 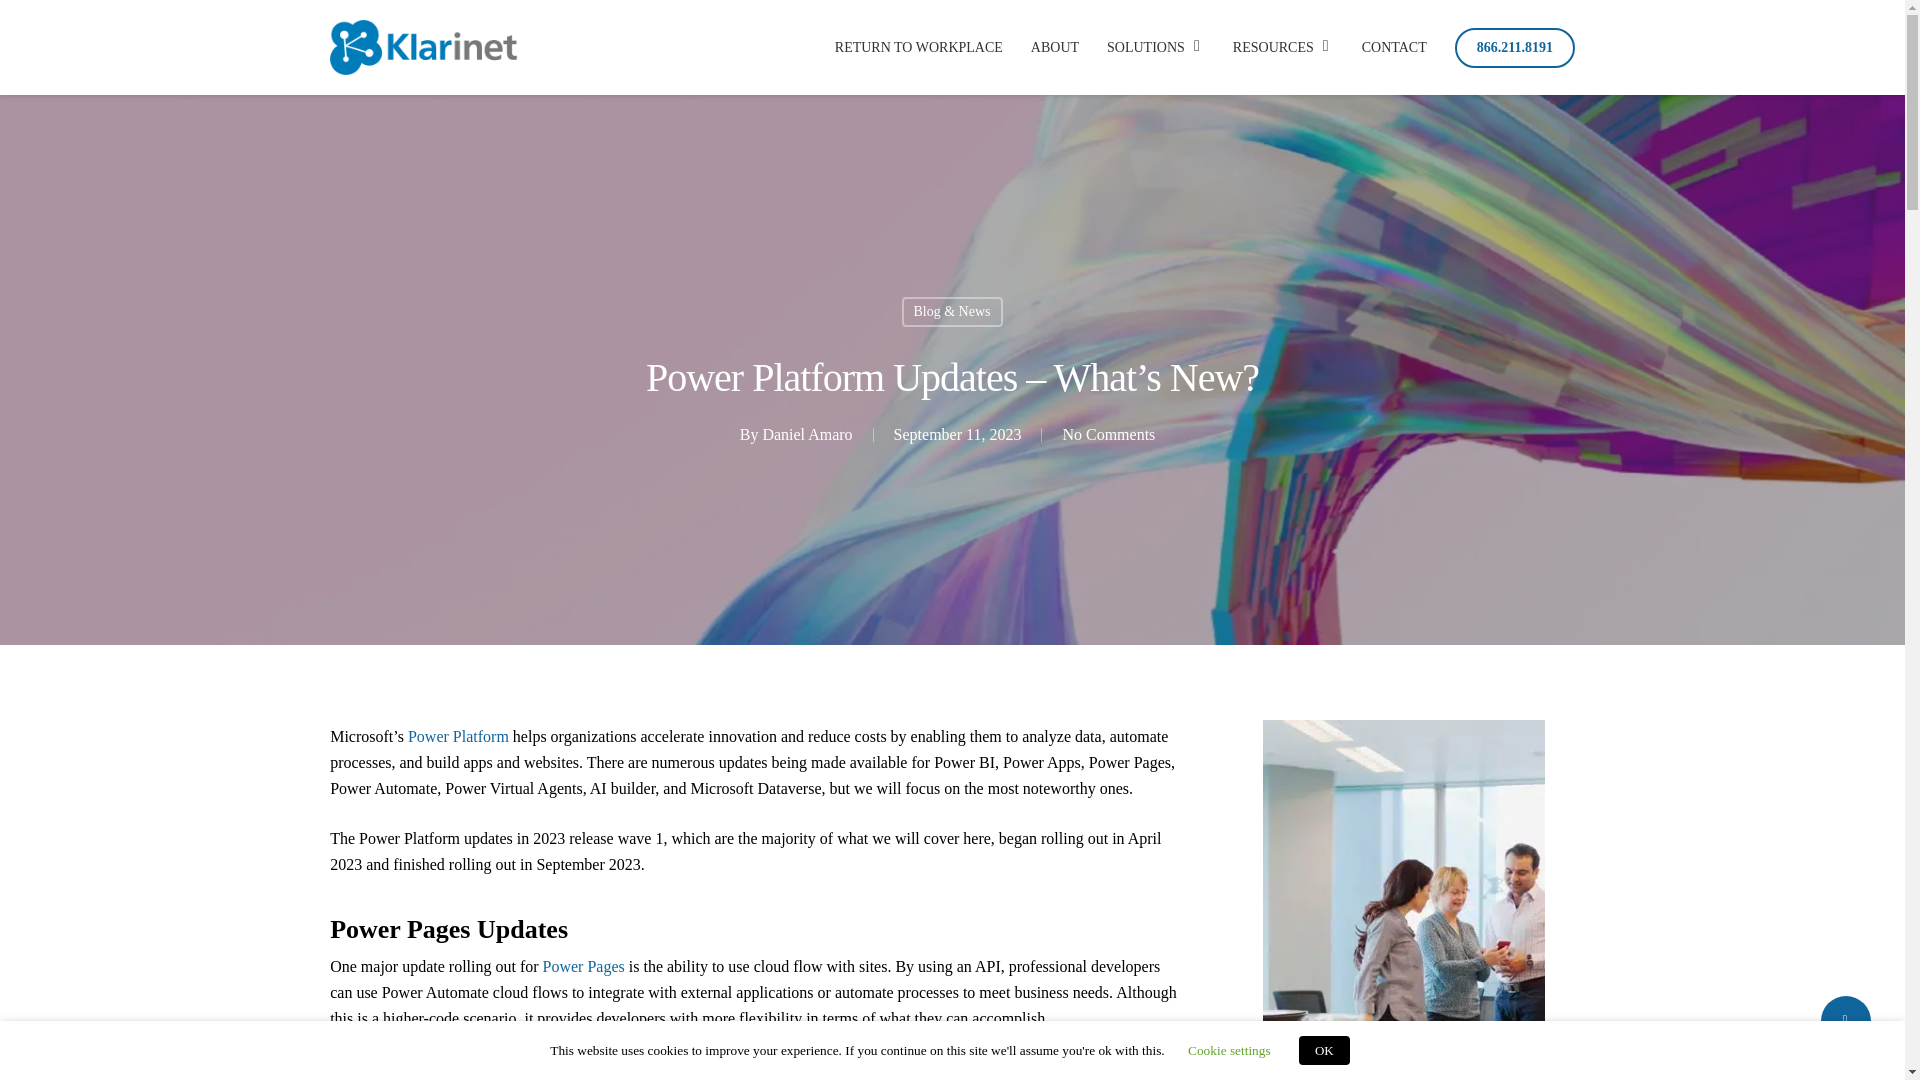 What do you see at coordinates (584, 966) in the screenshot?
I see `Power Pages` at bounding box center [584, 966].